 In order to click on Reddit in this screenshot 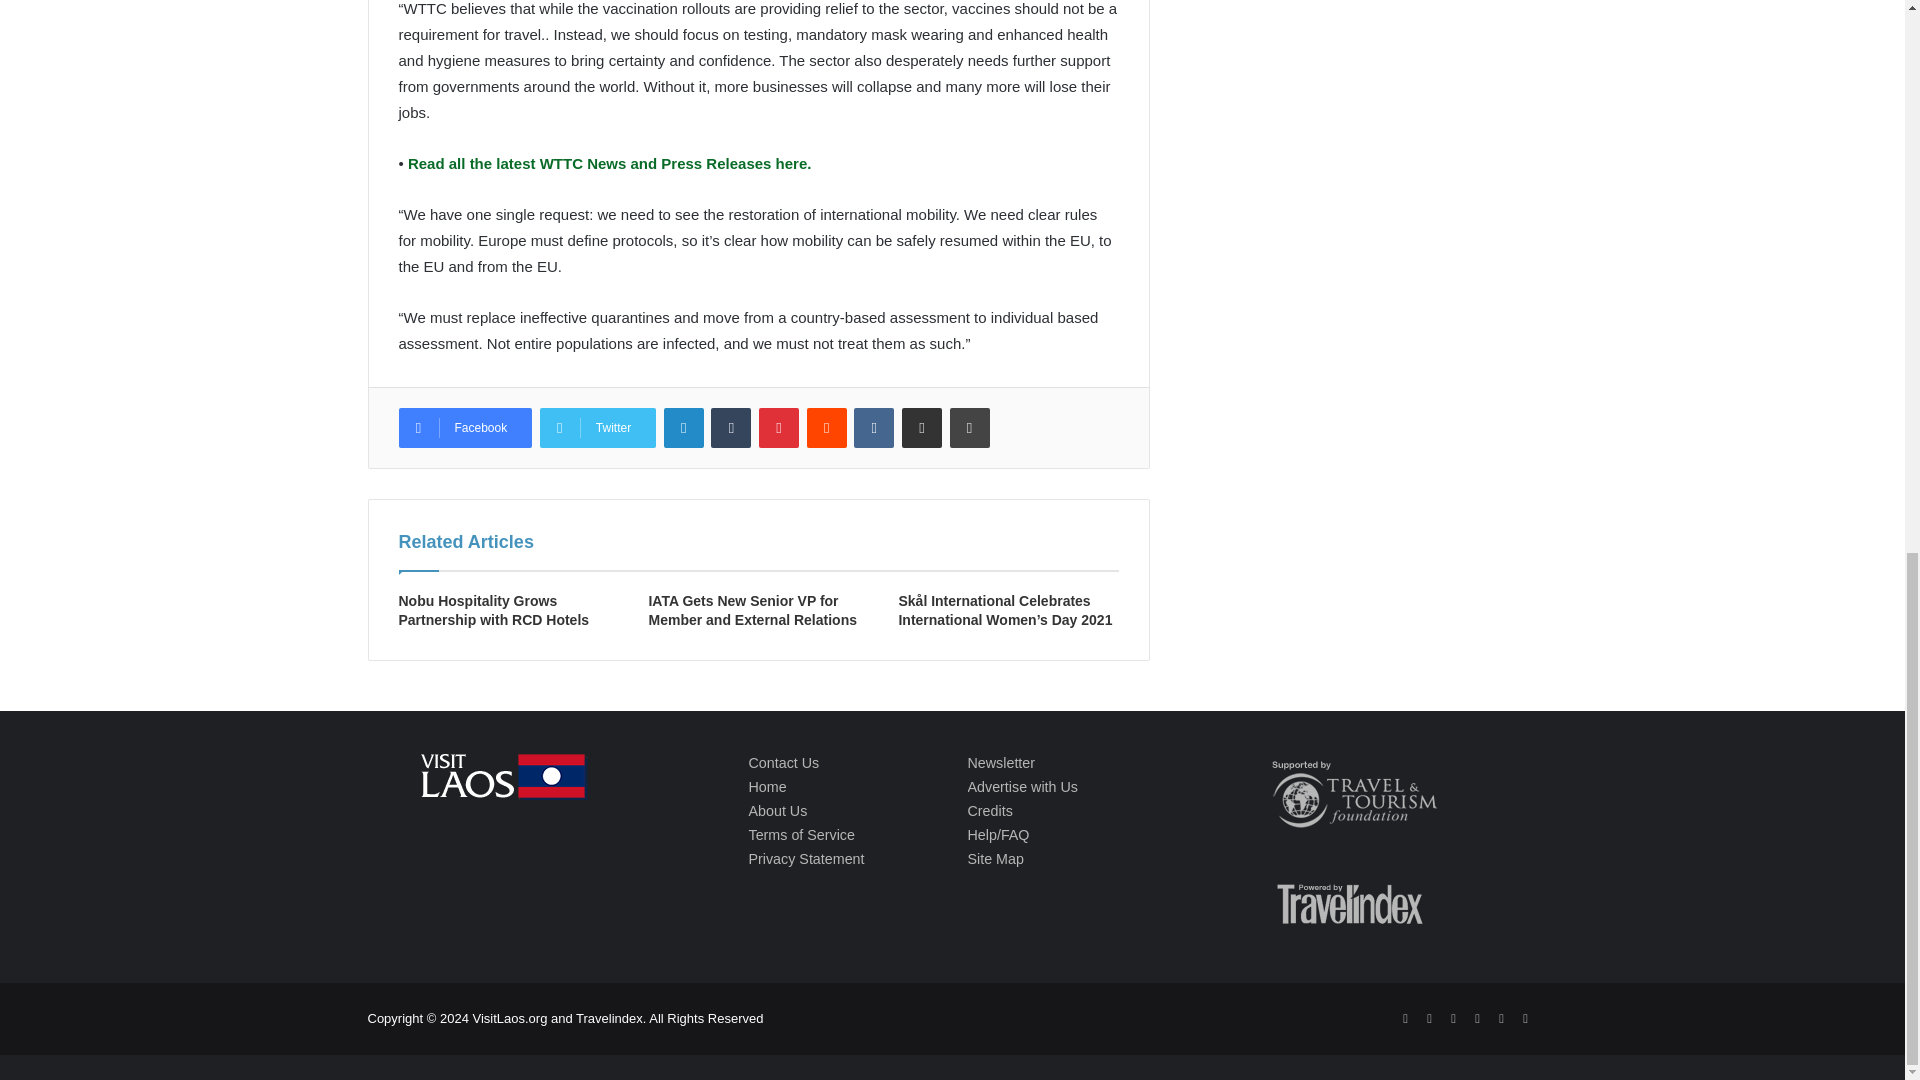, I will do `click(826, 428)`.